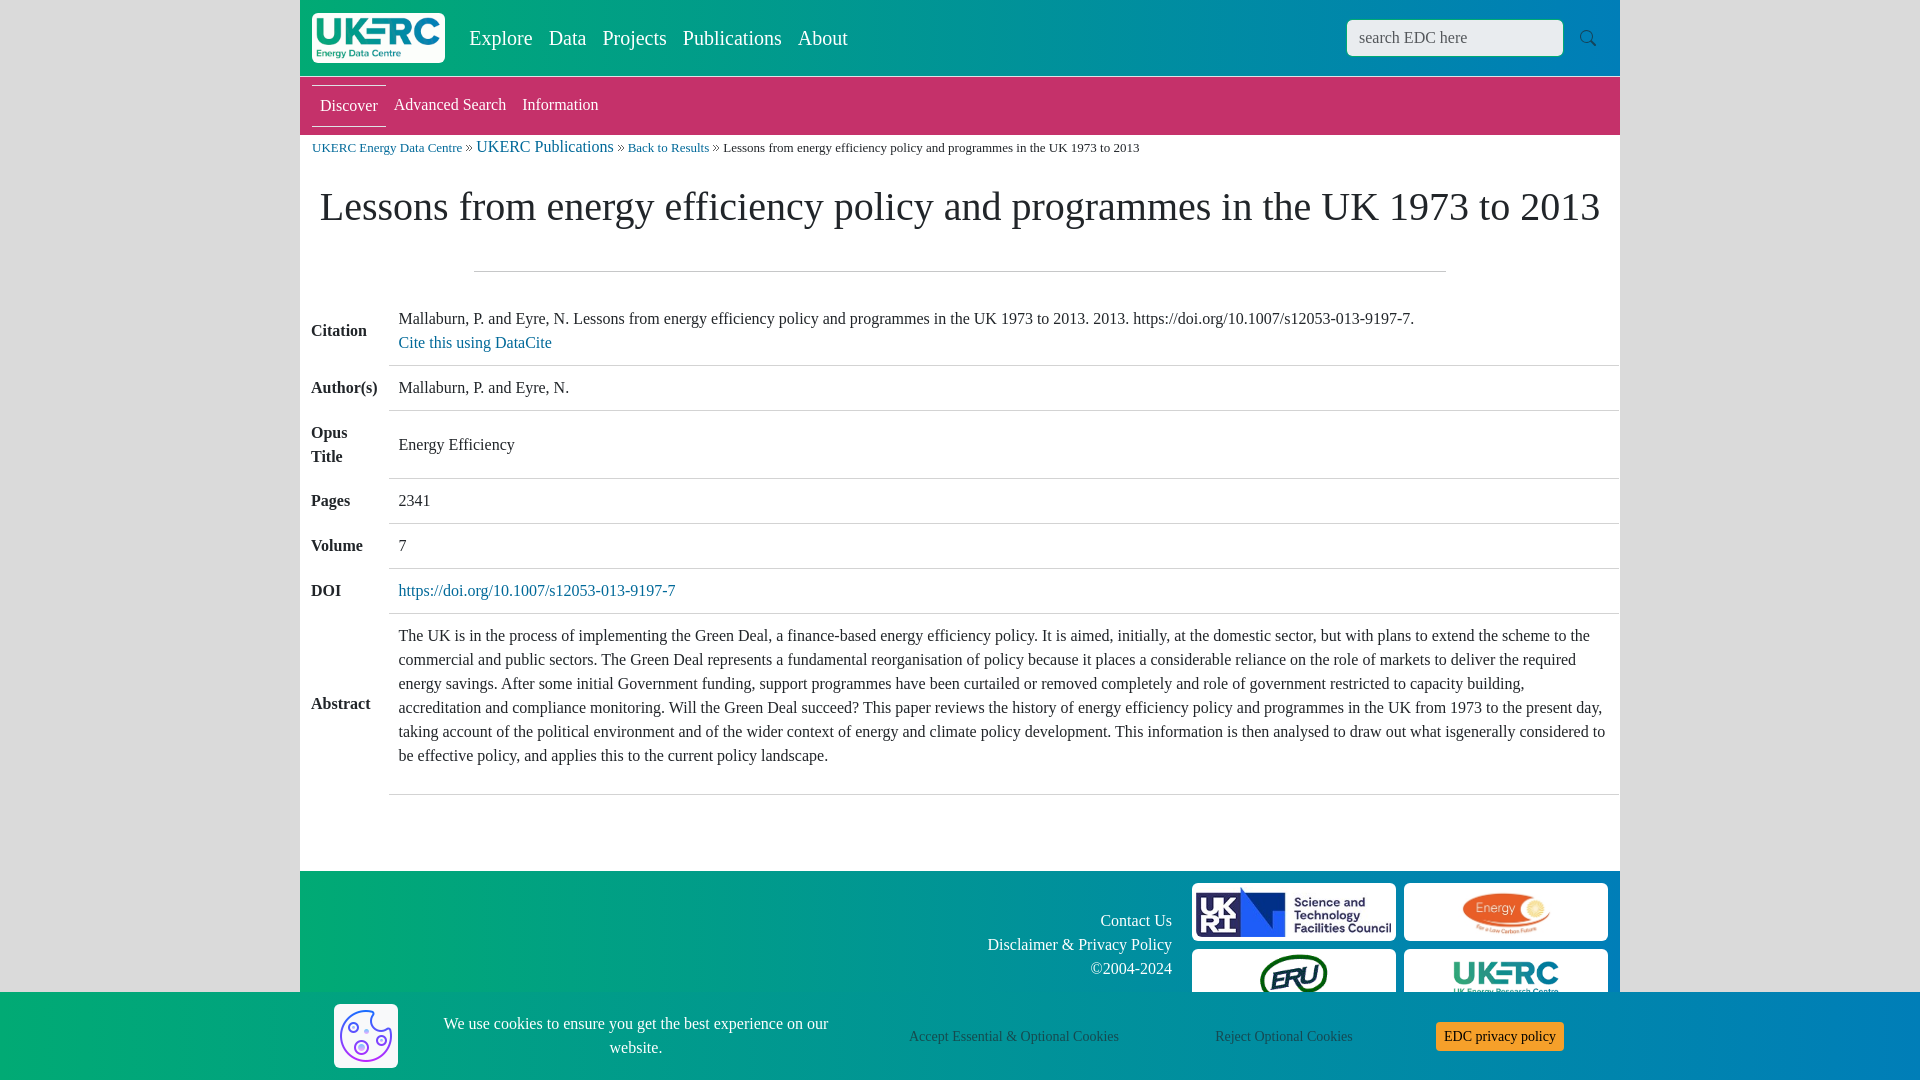  Describe the element at coordinates (500, 38) in the screenshot. I see `Explore` at that location.